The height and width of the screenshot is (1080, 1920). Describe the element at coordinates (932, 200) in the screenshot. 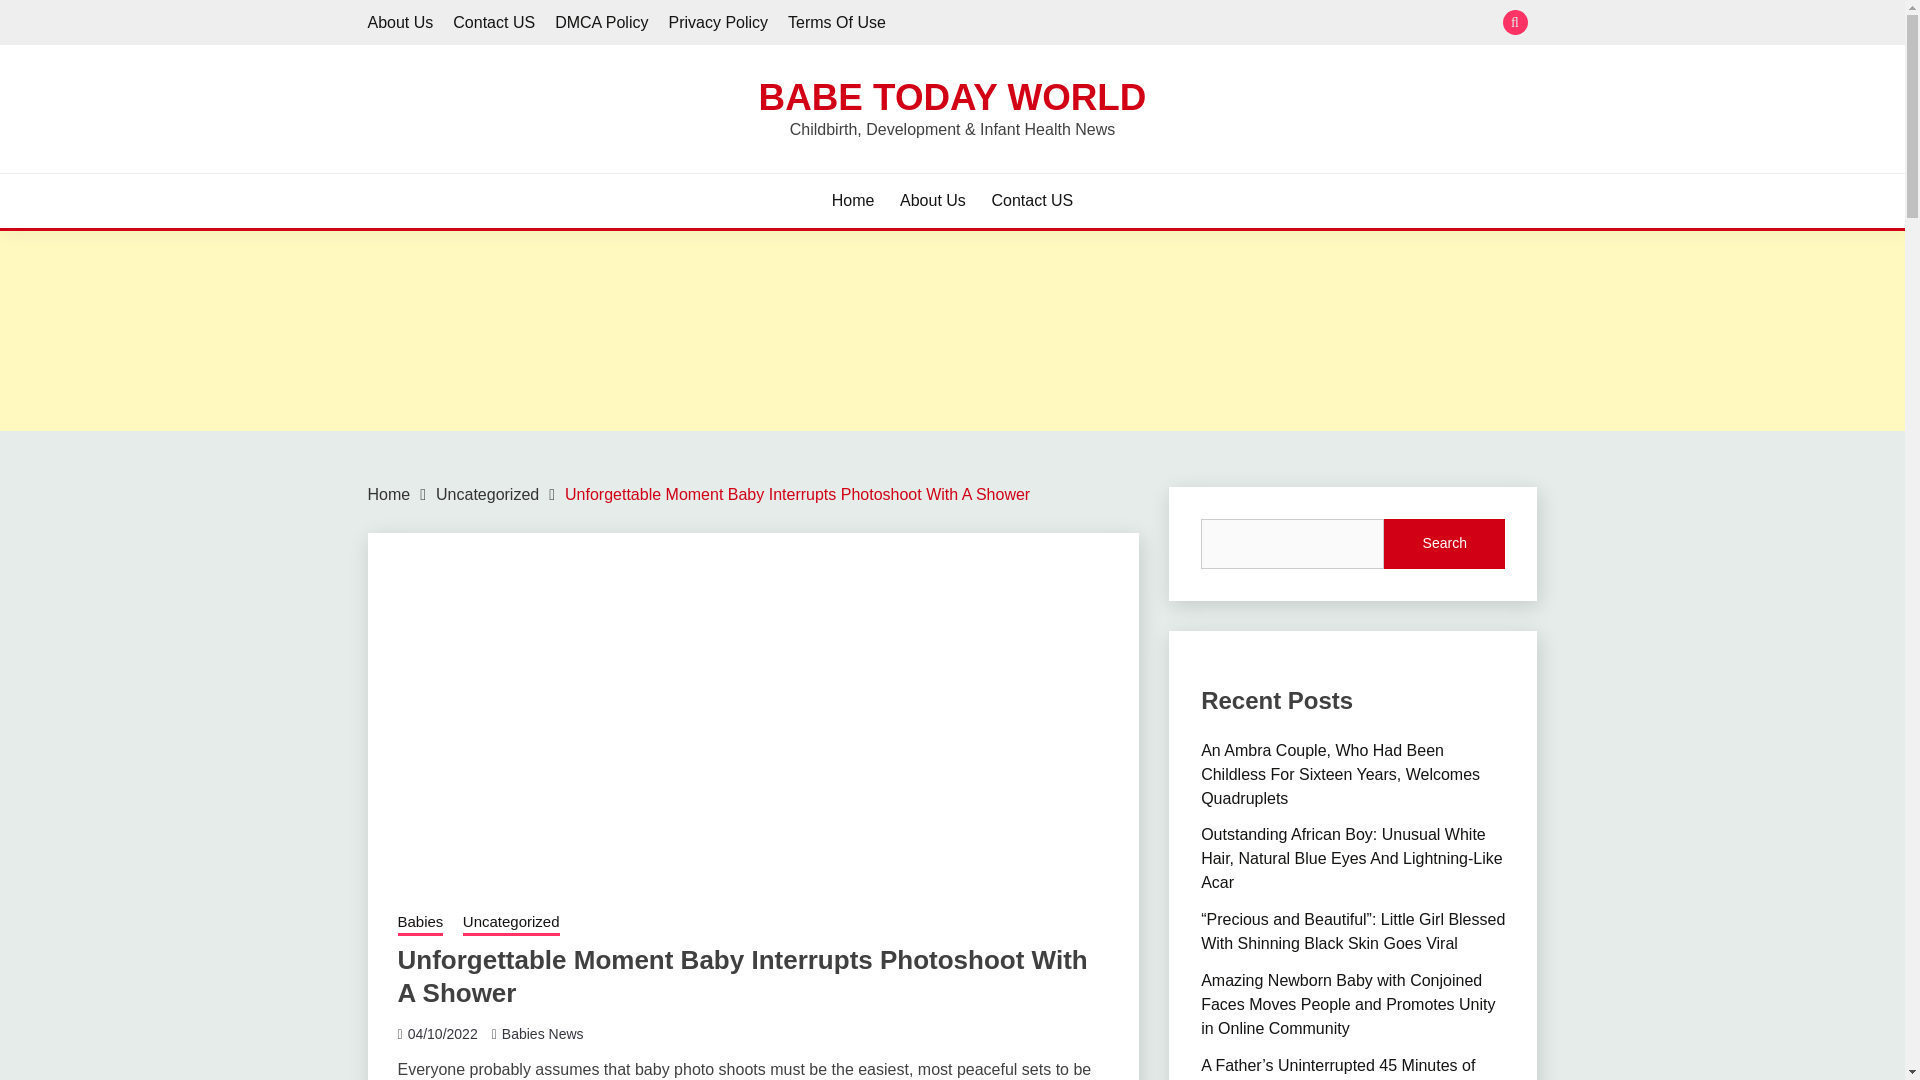

I see `About Us` at that location.